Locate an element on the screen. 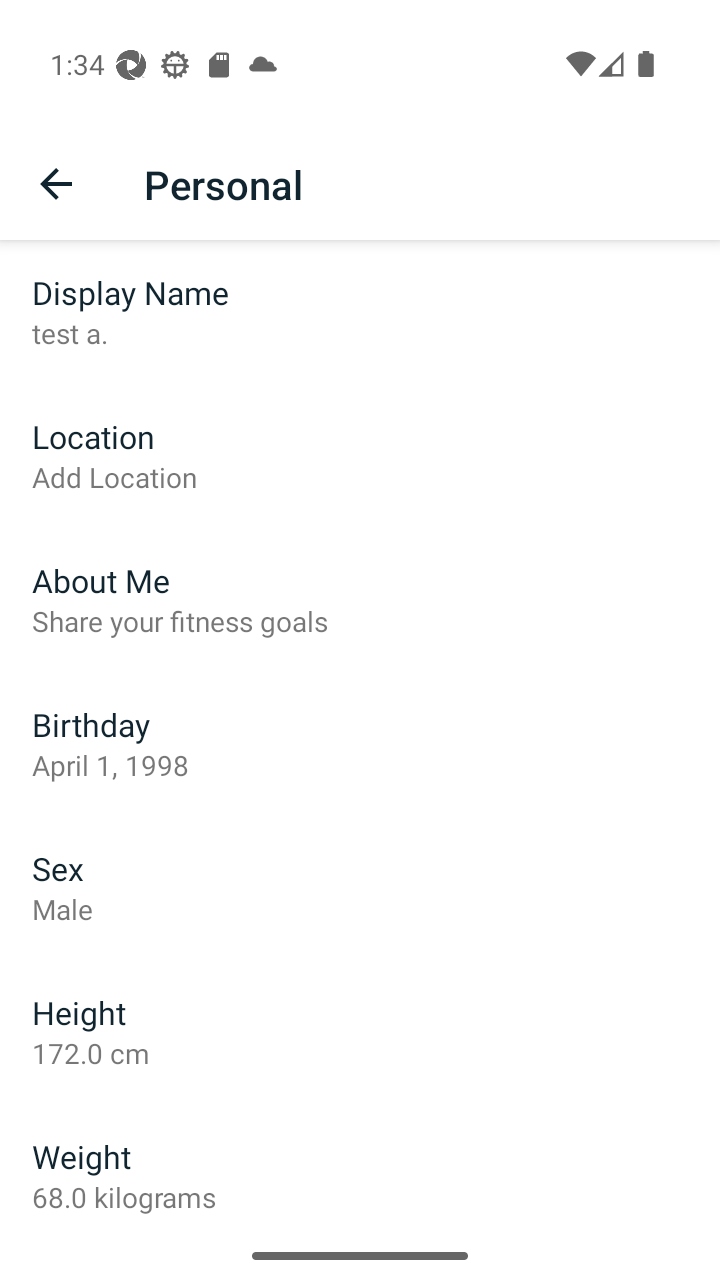 This screenshot has width=720, height=1280. Sex Male is located at coordinates (360, 888).